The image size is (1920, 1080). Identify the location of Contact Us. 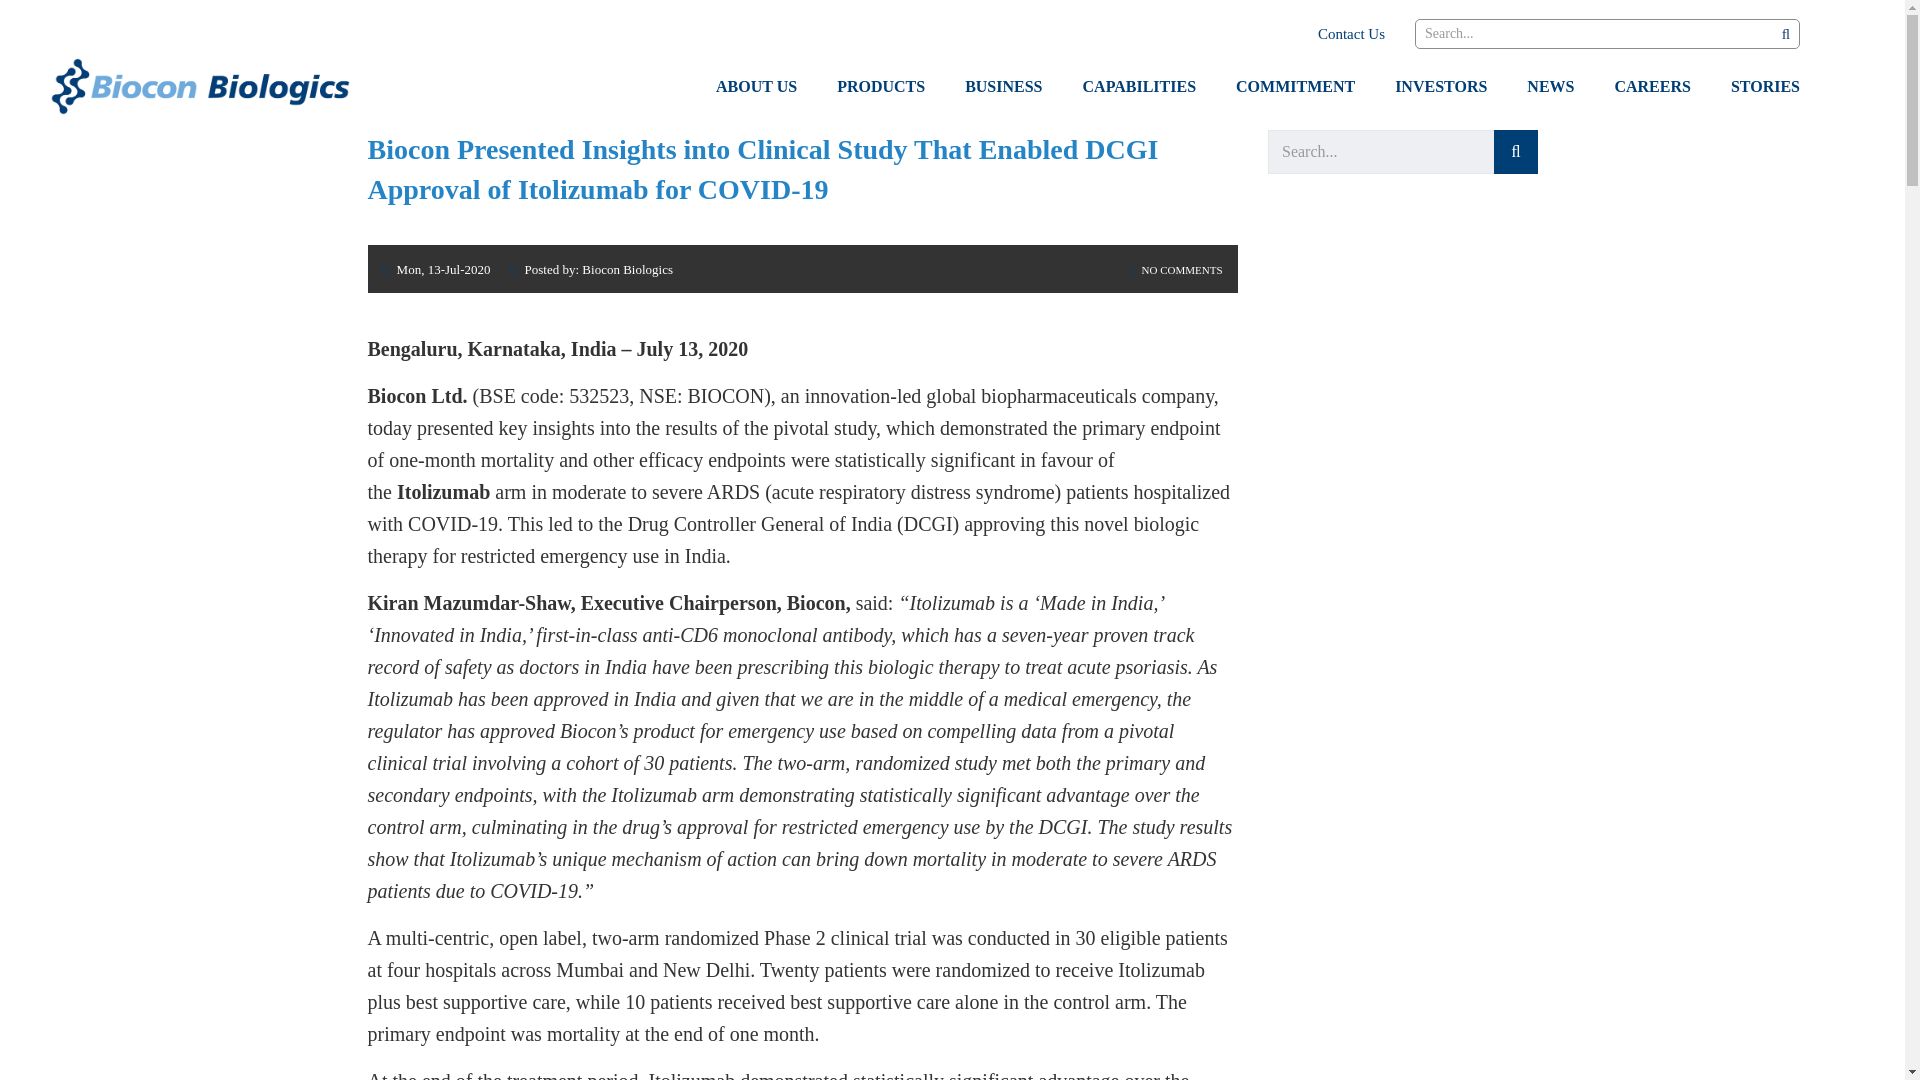
(1350, 34).